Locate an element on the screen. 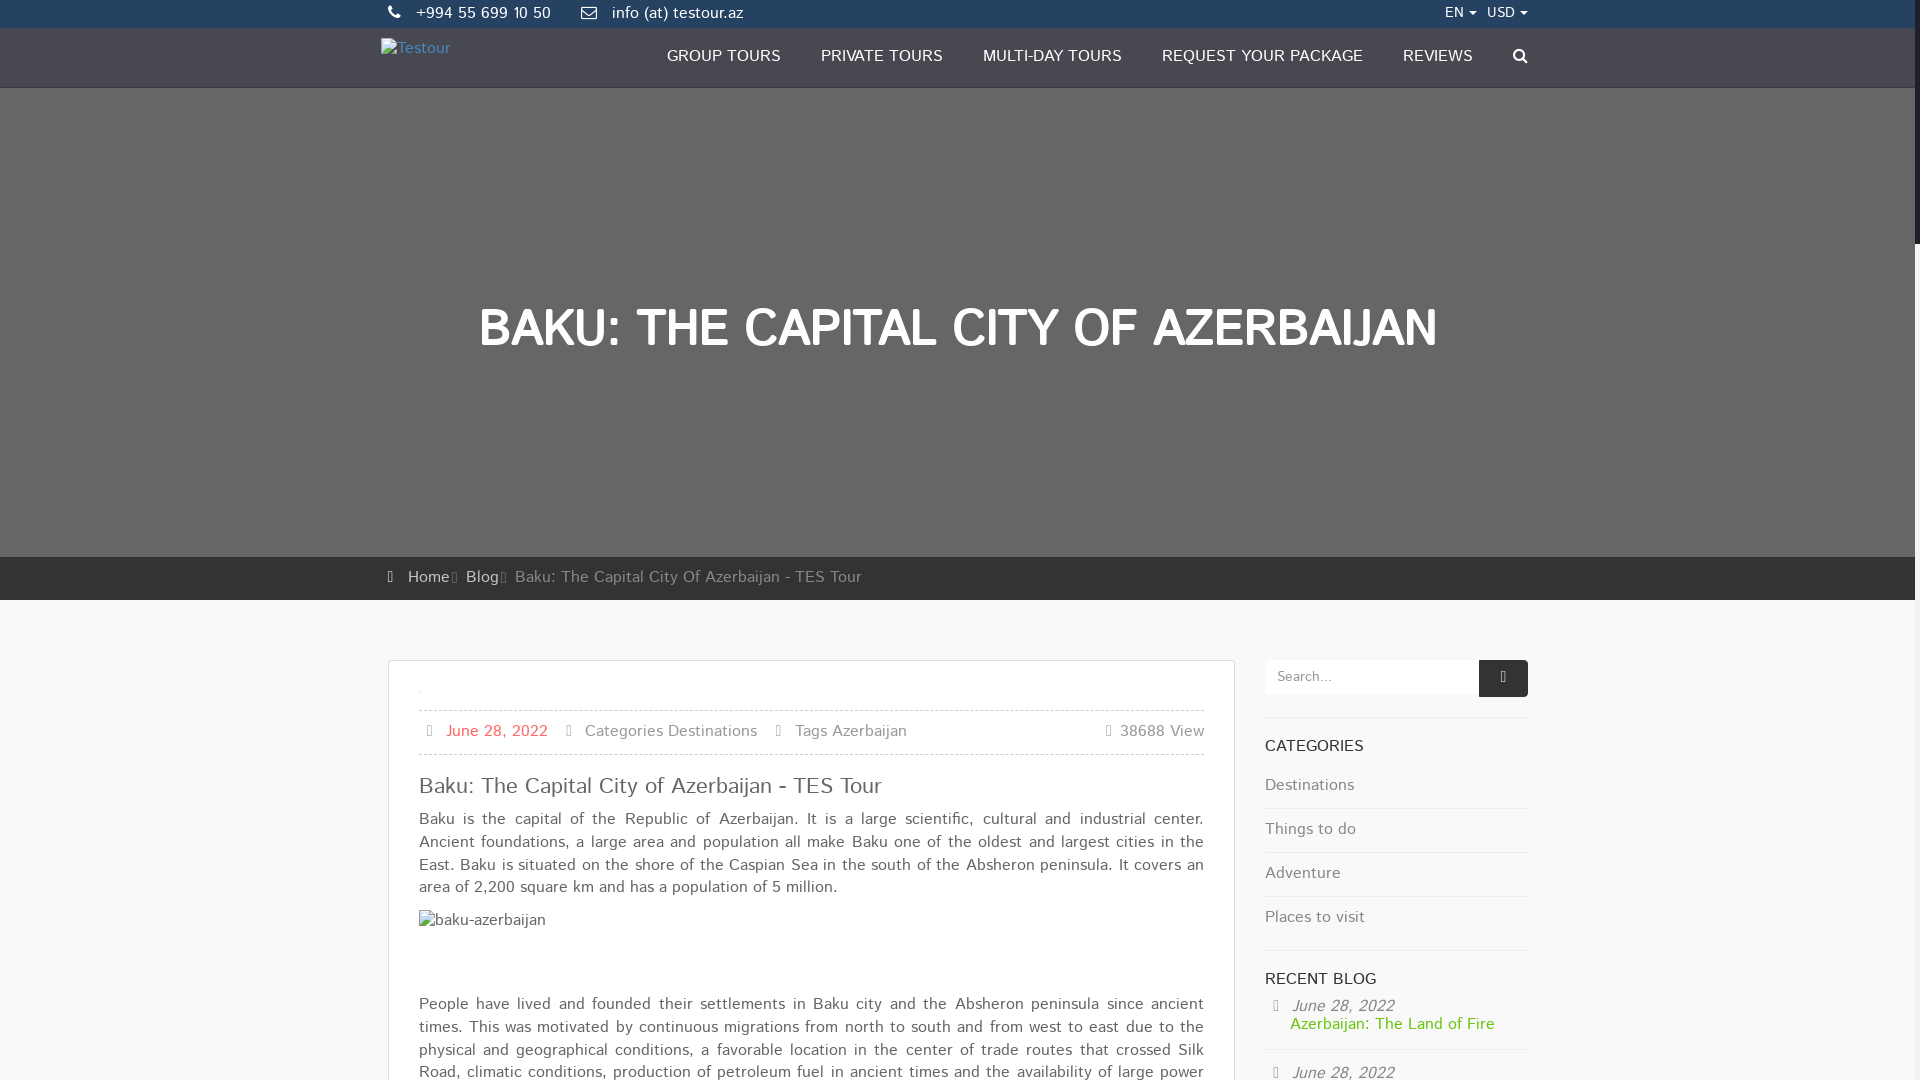  Destinations is located at coordinates (712, 732).